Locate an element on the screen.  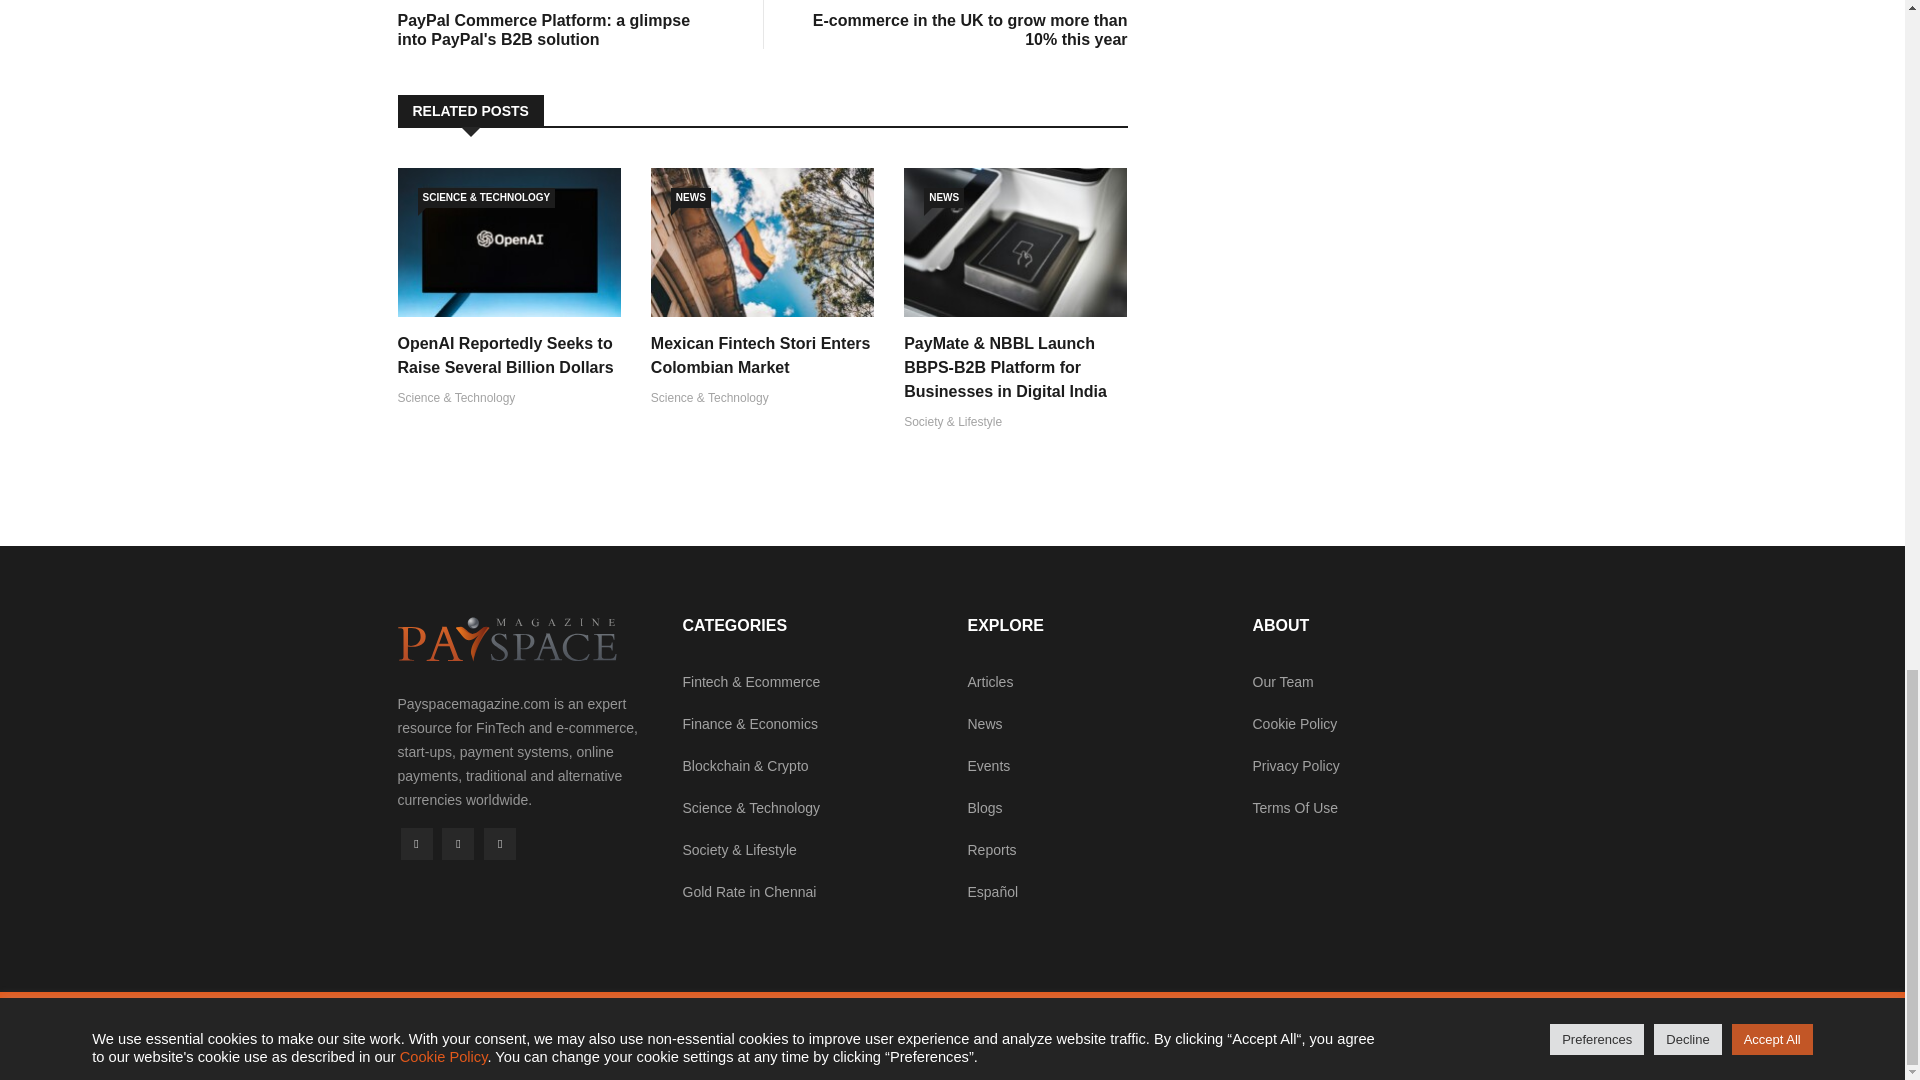
Twitter is located at coordinates (458, 844).